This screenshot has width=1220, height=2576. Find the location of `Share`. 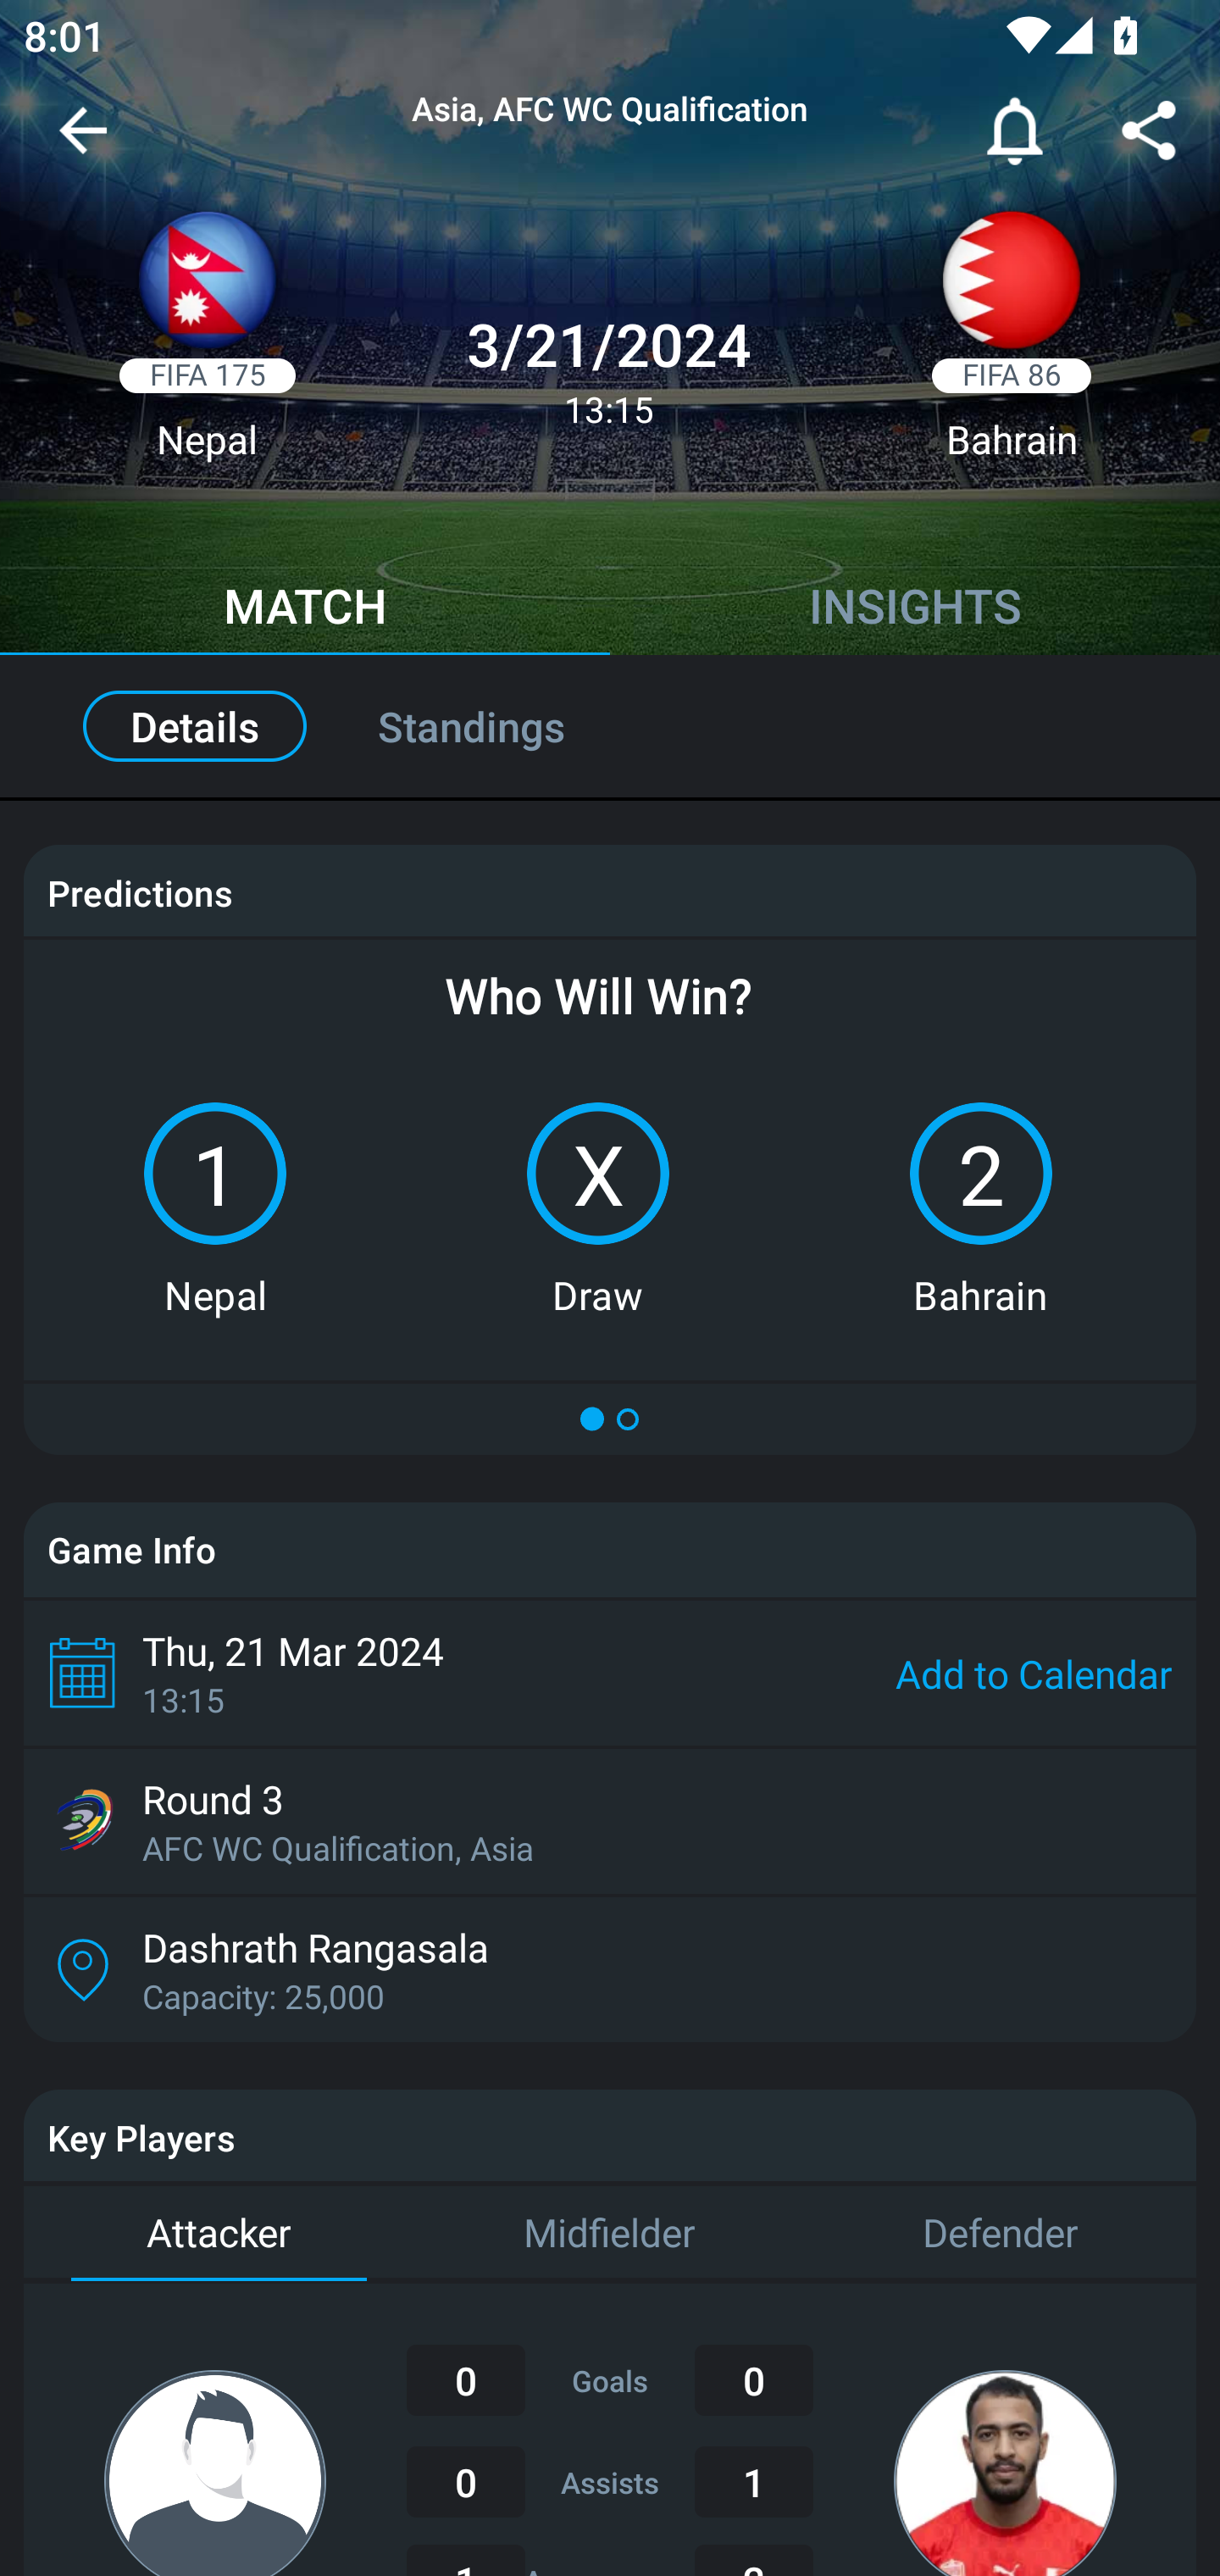

Share is located at coordinates (1149, 136).